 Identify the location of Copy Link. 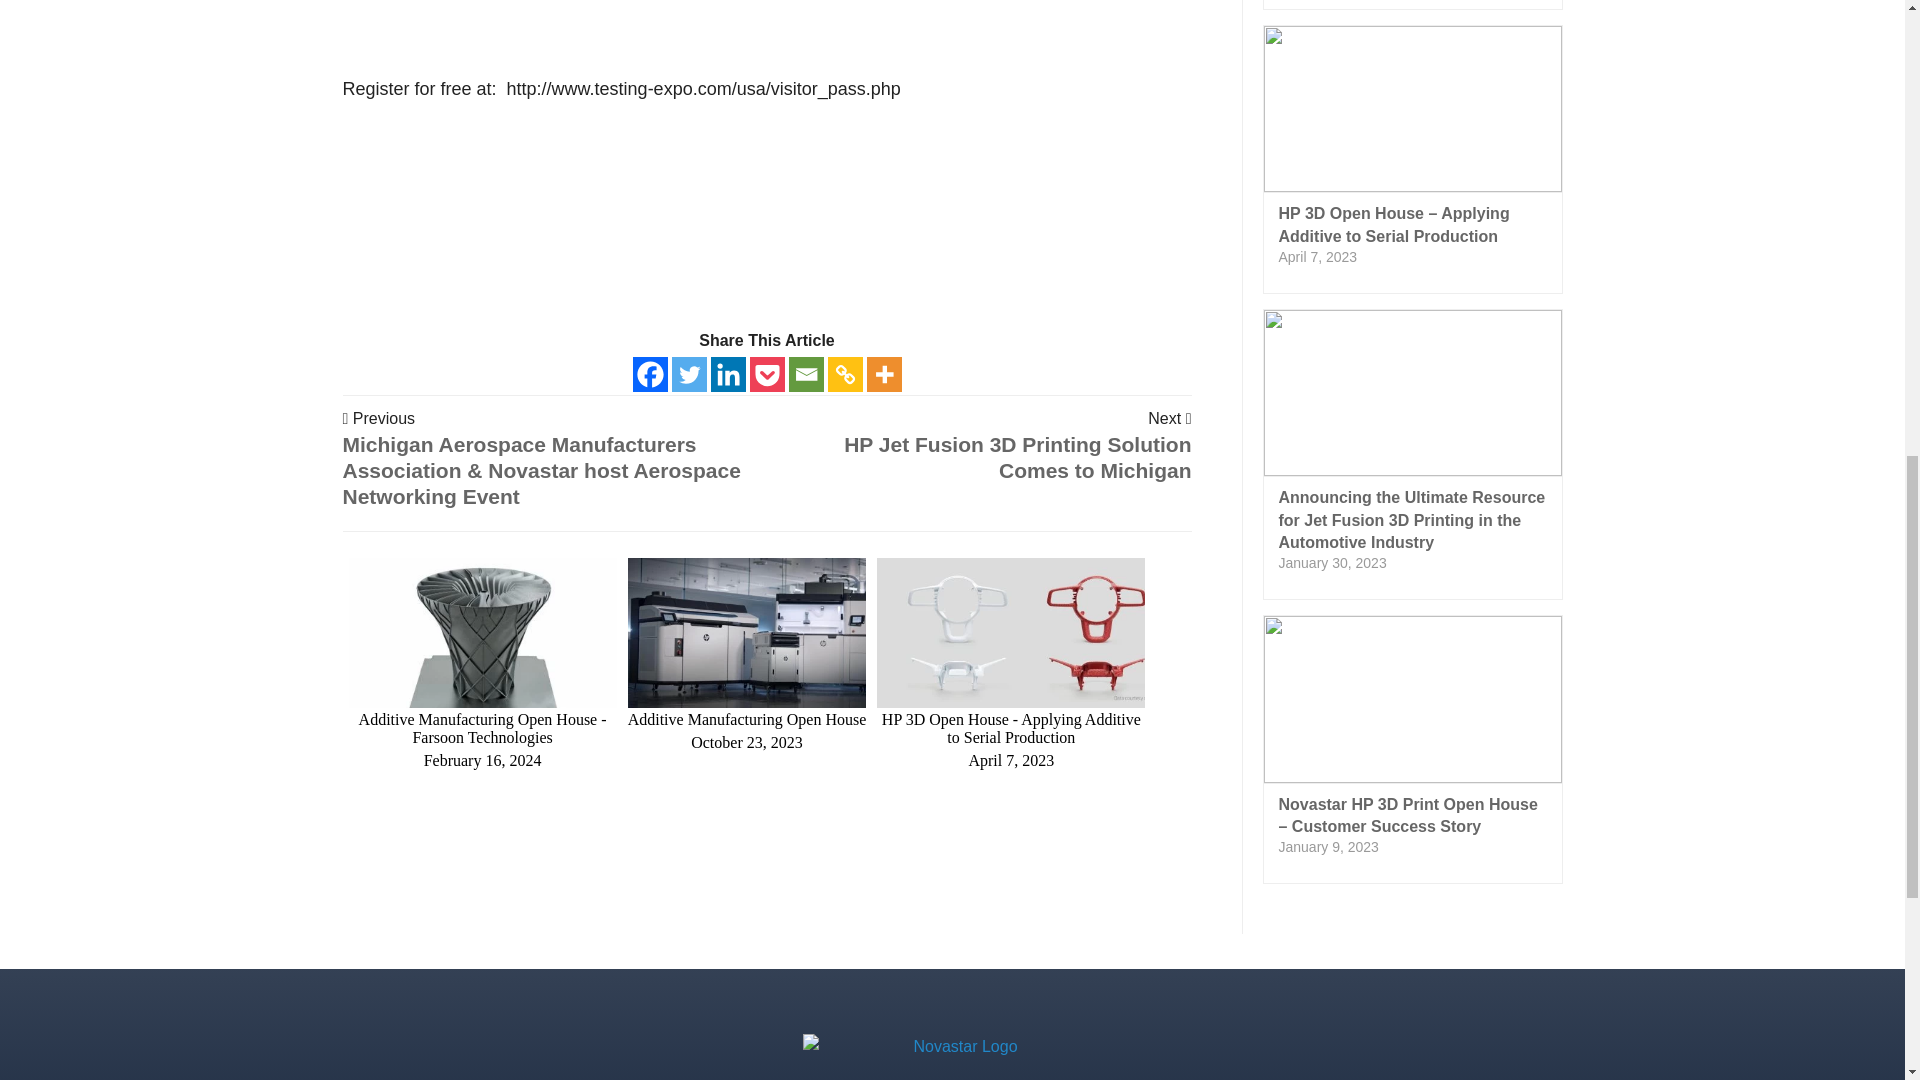
(844, 374).